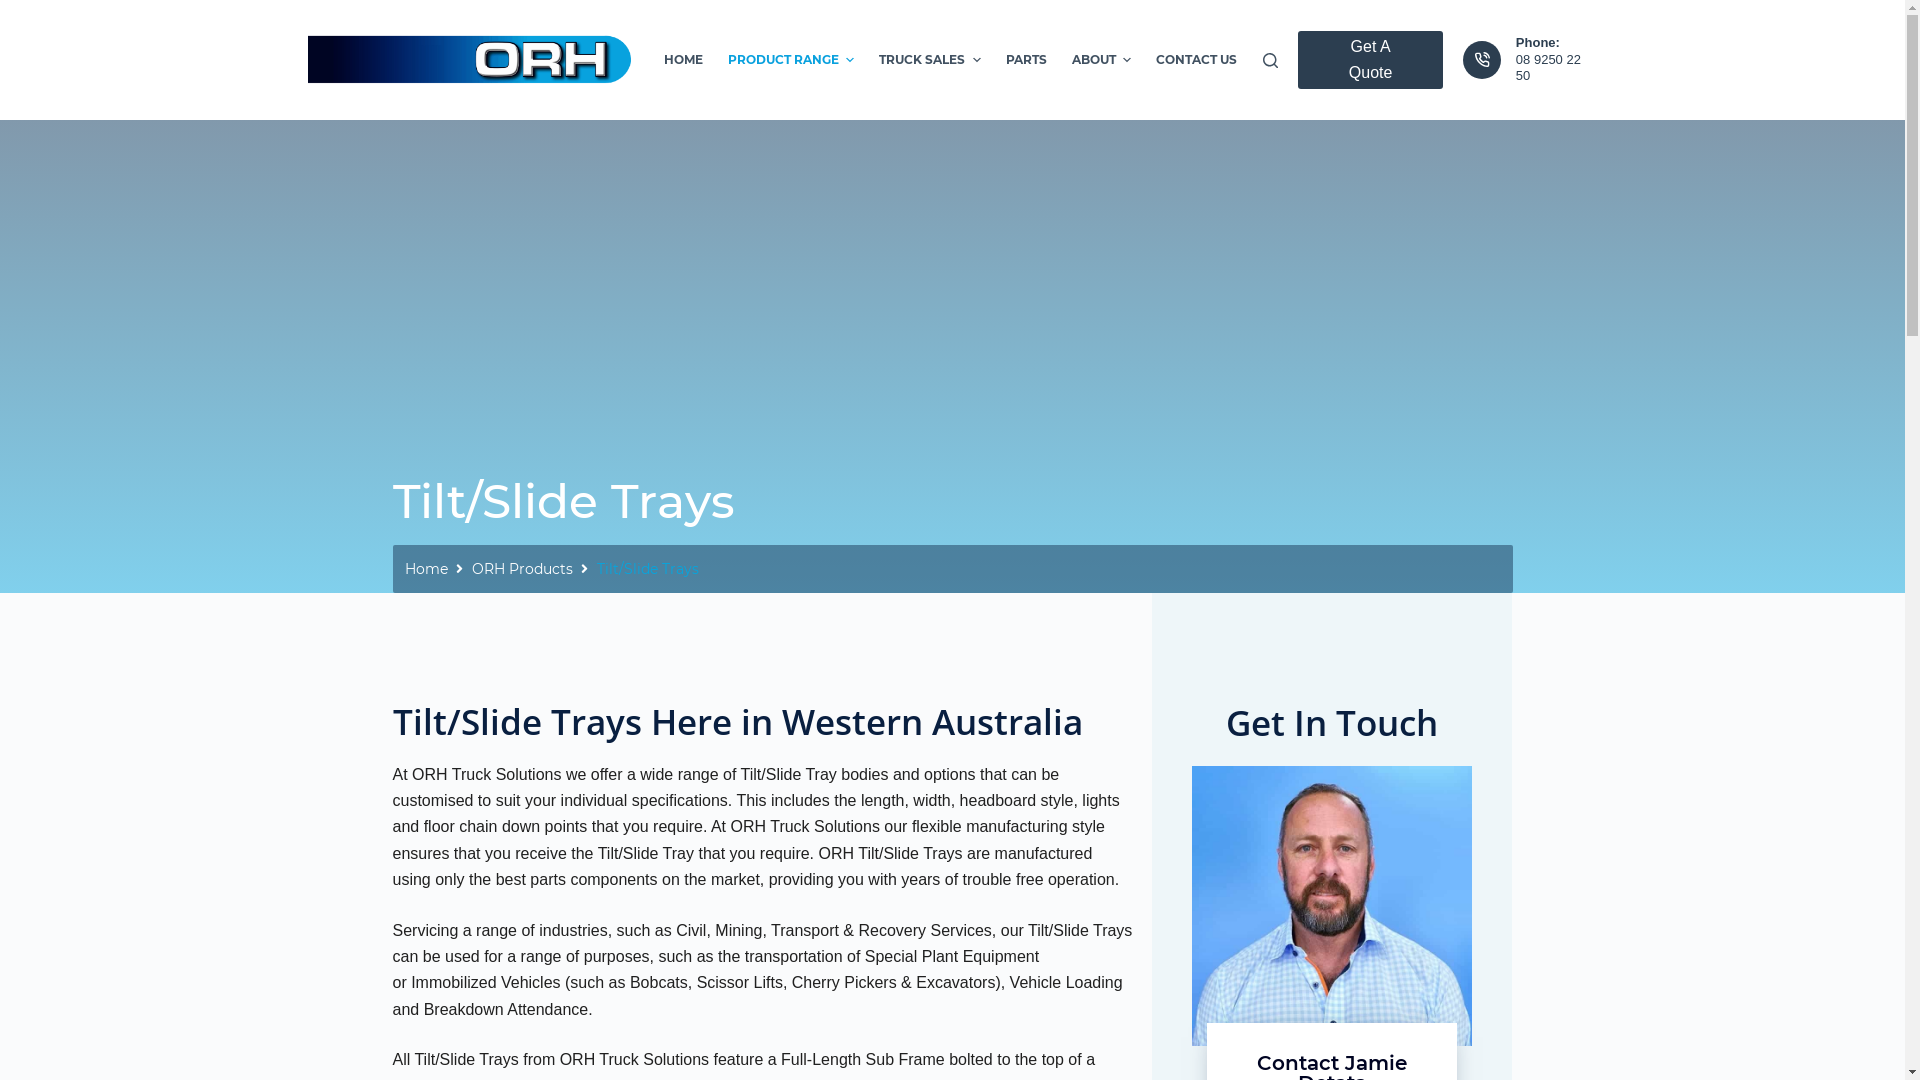 The width and height of the screenshot is (1920, 1080). Describe the element at coordinates (522, 570) in the screenshot. I see `ORH Products` at that location.